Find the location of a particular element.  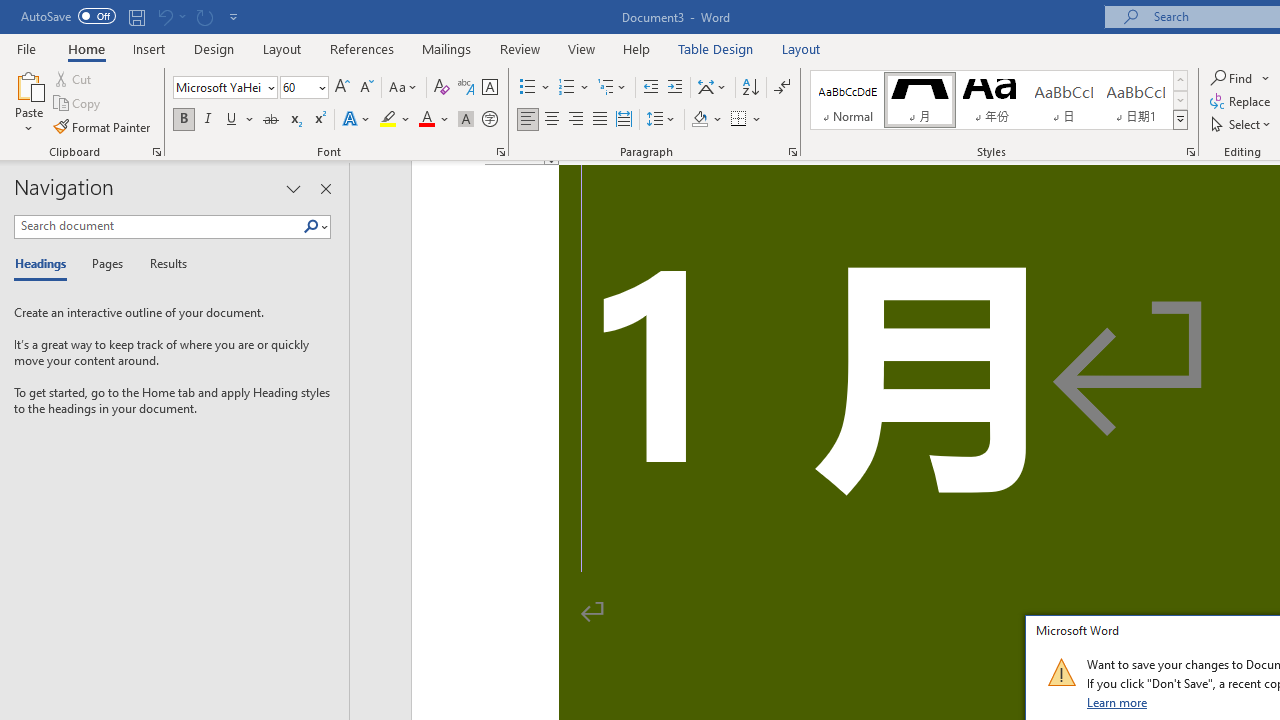

Row Down is located at coordinates (1180, 100).